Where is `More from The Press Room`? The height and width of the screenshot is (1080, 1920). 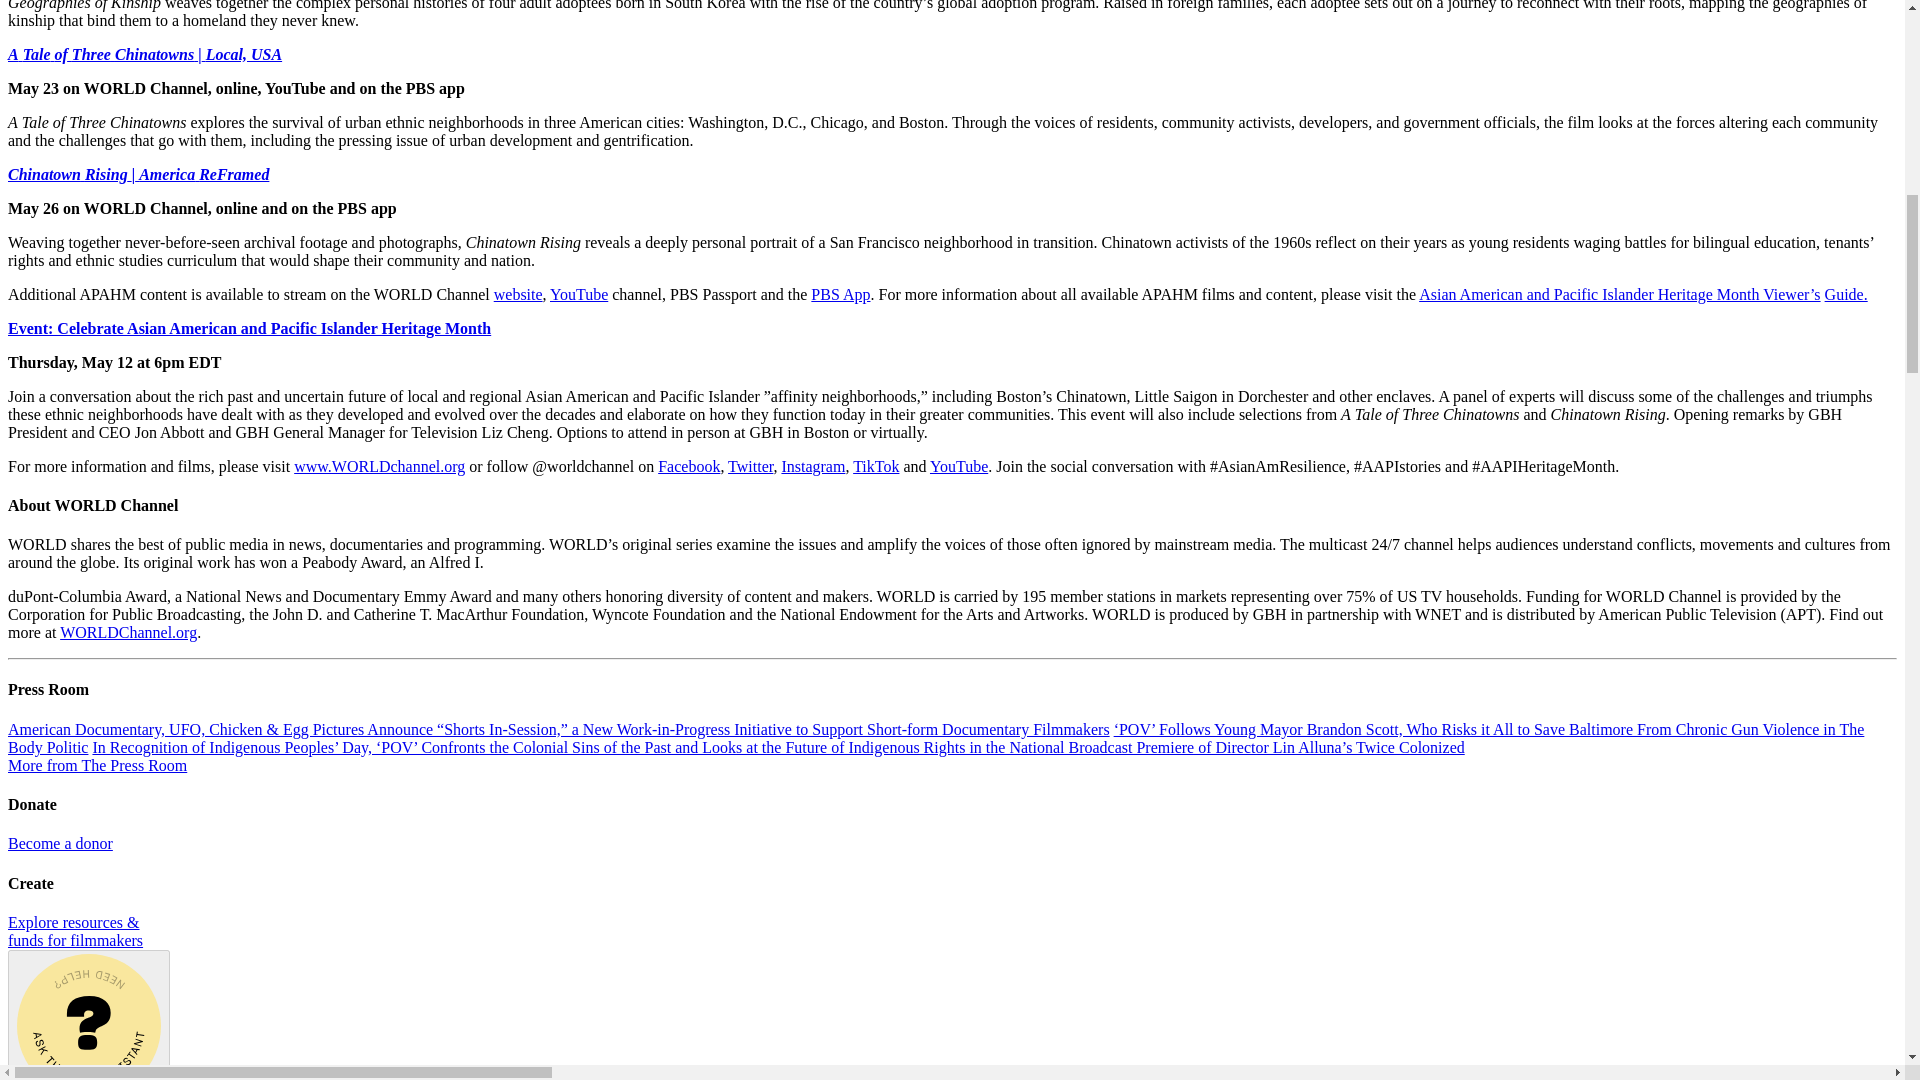 More from The Press Room is located at coordinates (96, 766).